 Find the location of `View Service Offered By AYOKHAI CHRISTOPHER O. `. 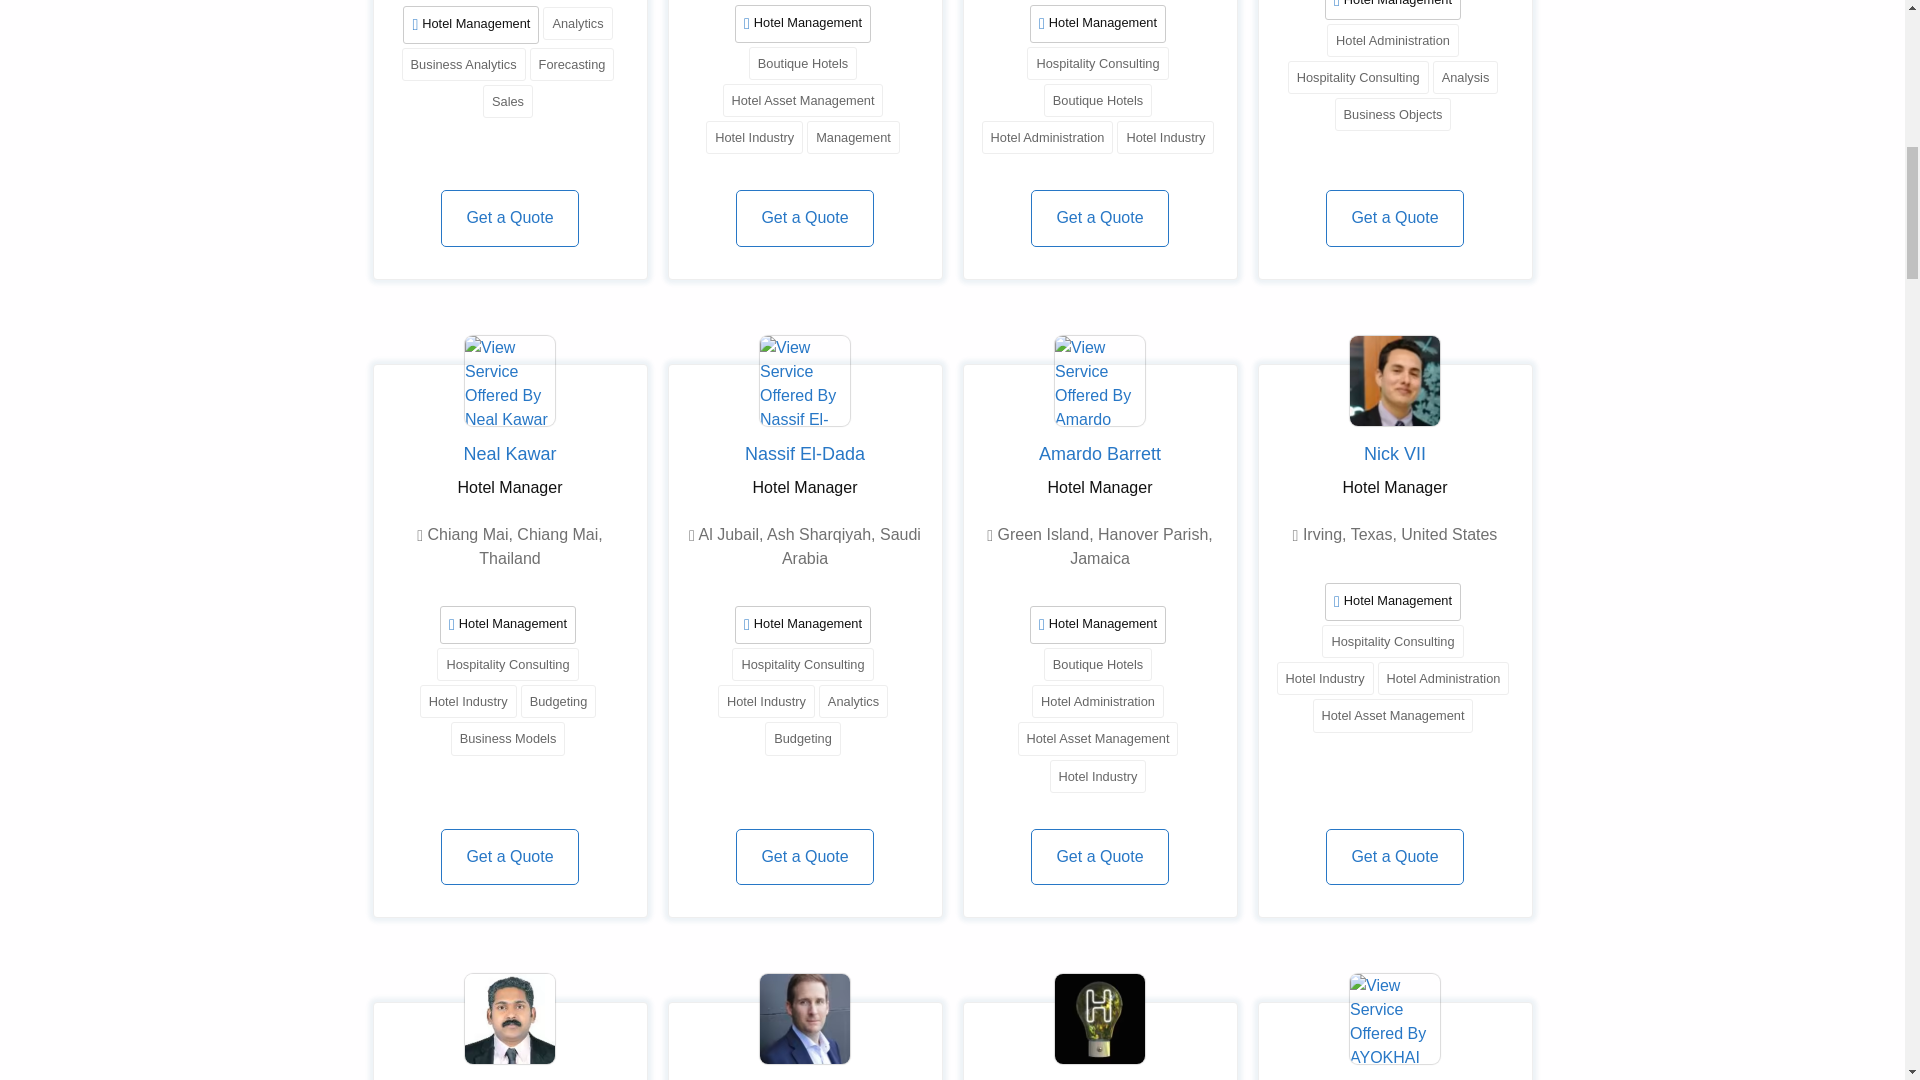

View Service Offered By AYOKHAI CHRISTOPHER O.  is located at coordinates (1394, 1018).